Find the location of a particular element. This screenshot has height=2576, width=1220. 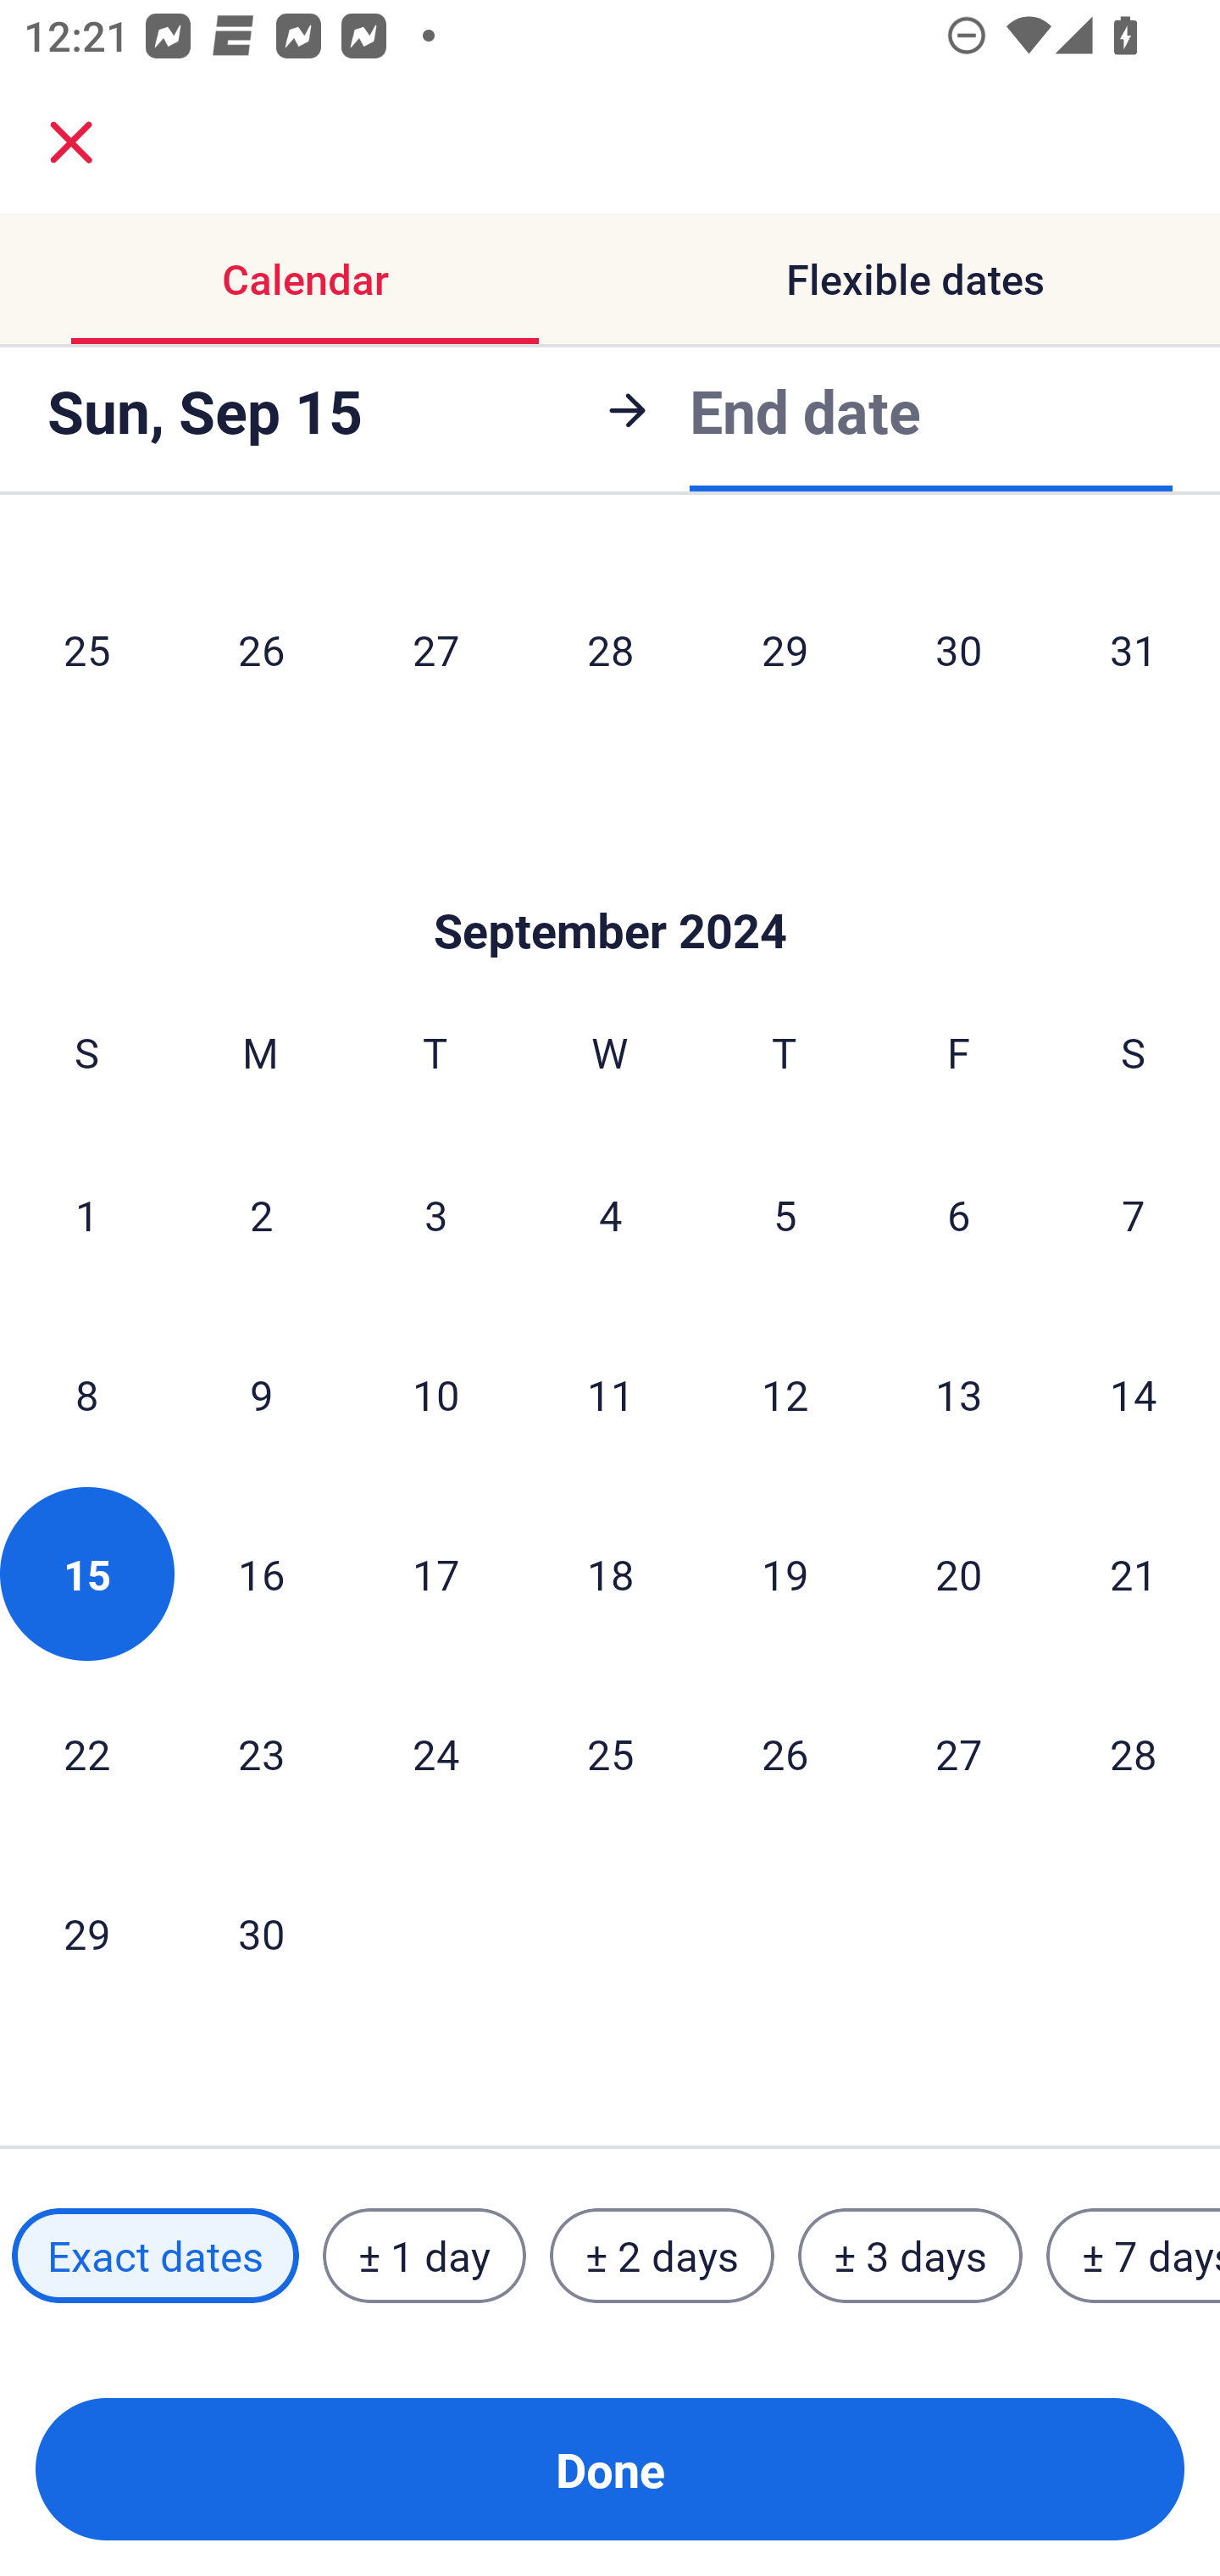

19 Thursday, September 19, 2024 is located at coordinates (785, 1574).